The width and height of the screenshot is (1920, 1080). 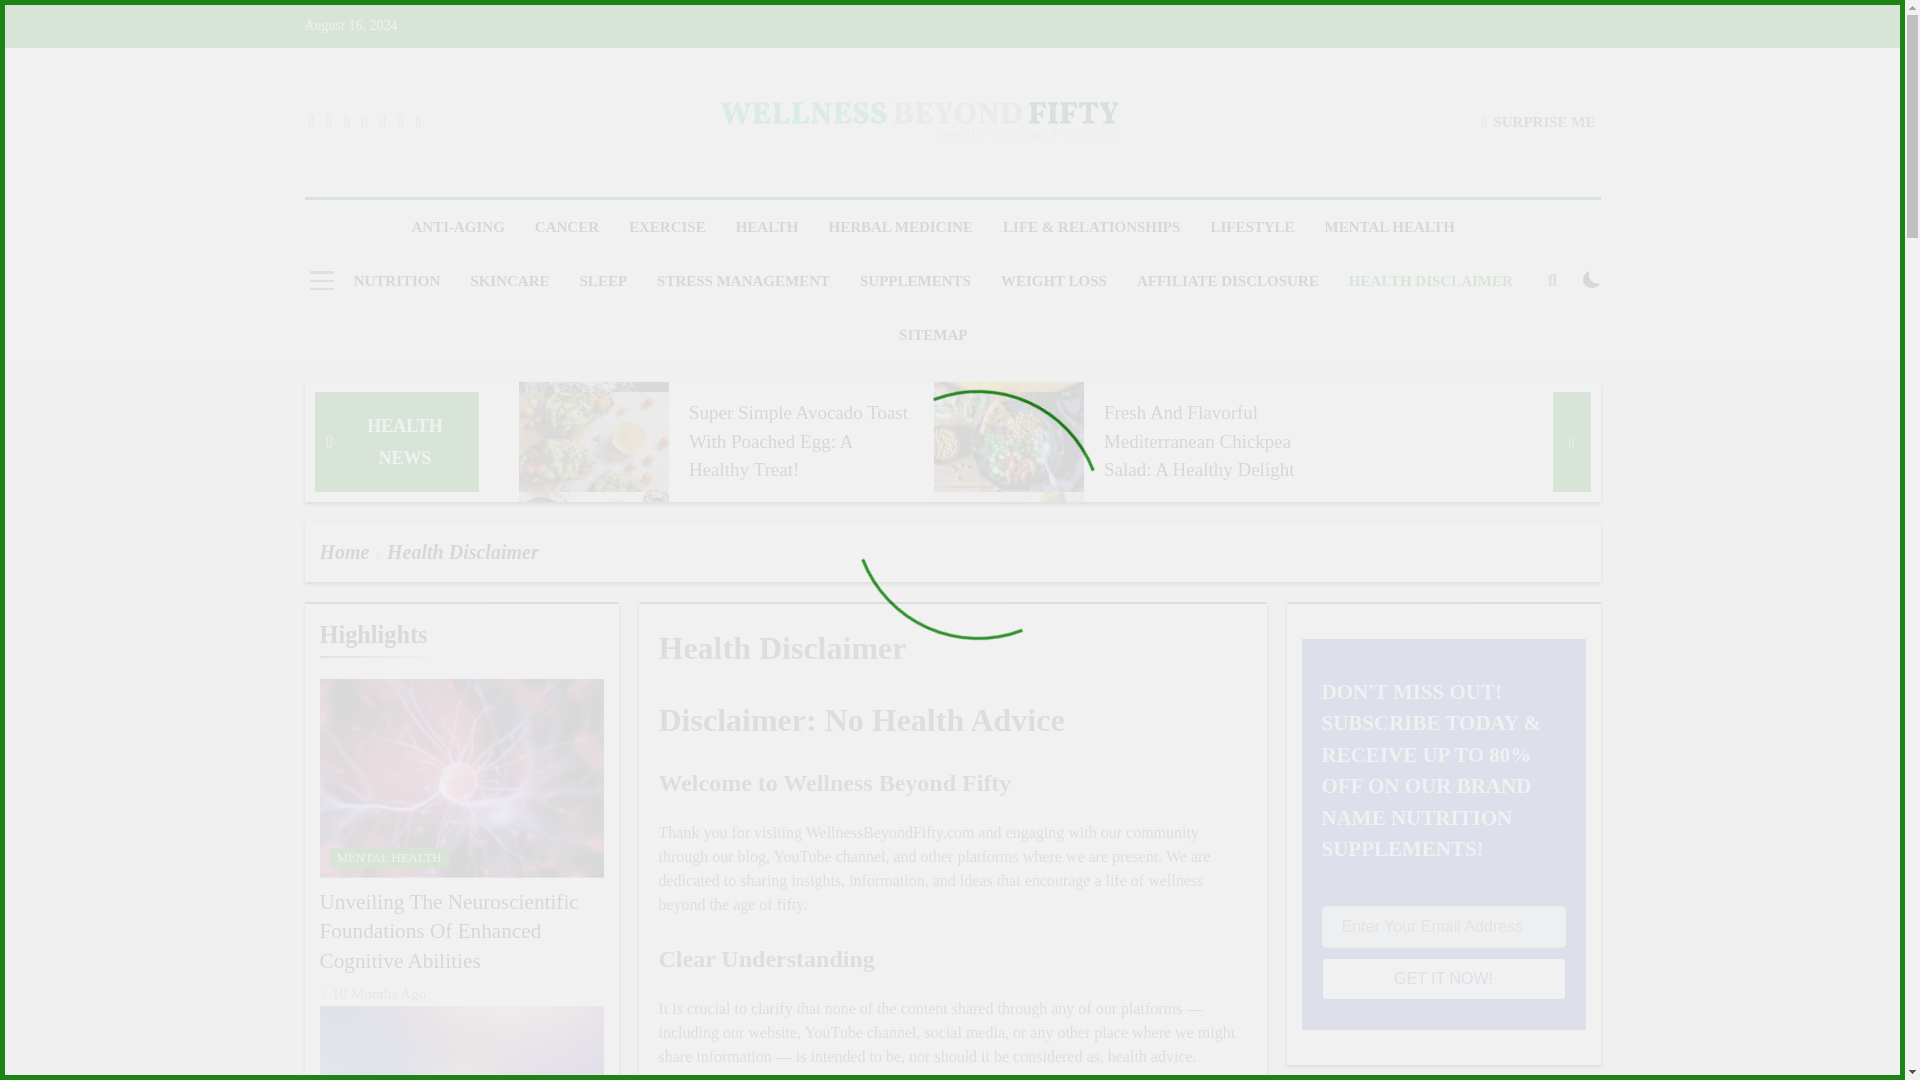 What do you see at coordinates (456, 226) in the screenshot?
I see `ANTI-AGING` at bounding box center [456, 226].